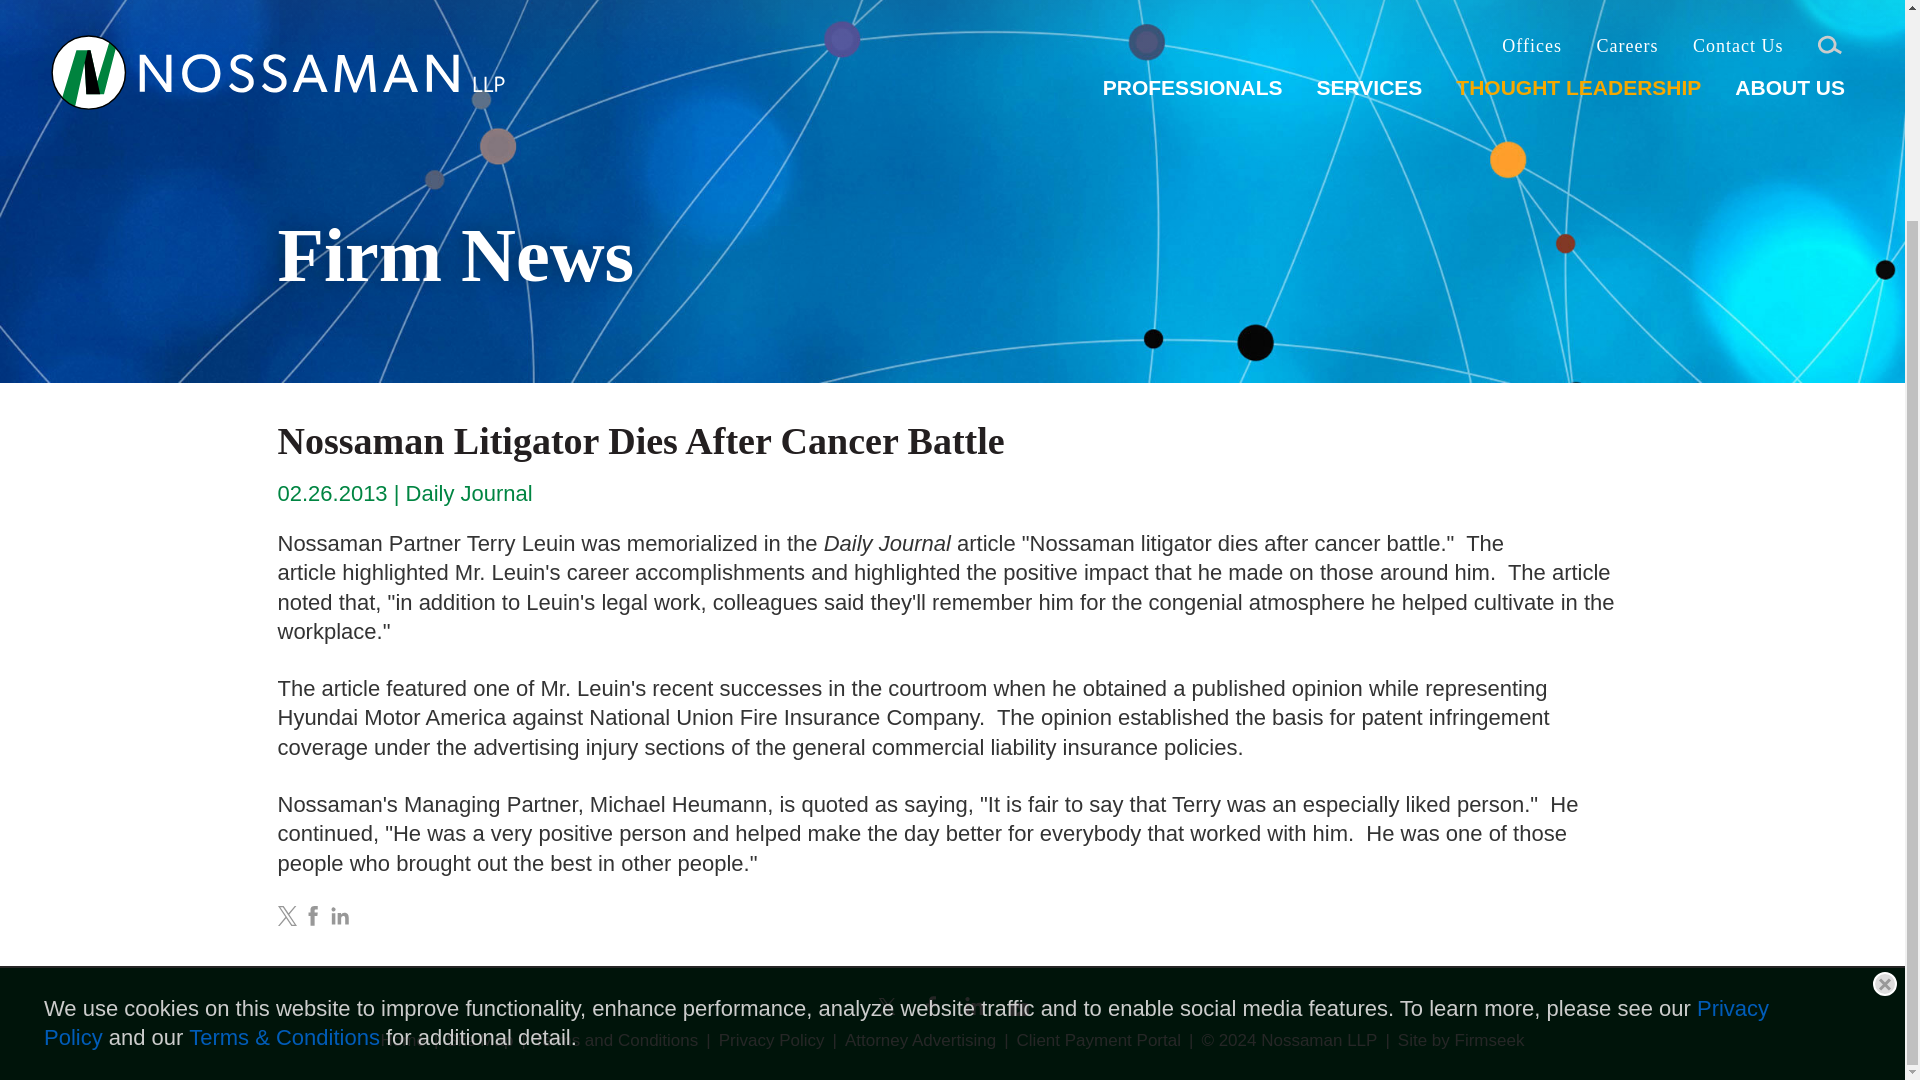  What do you see at coordinates (340, 916) in the screenshot?
I see `Share on LinkedIn` at bounding box center [340, 916].